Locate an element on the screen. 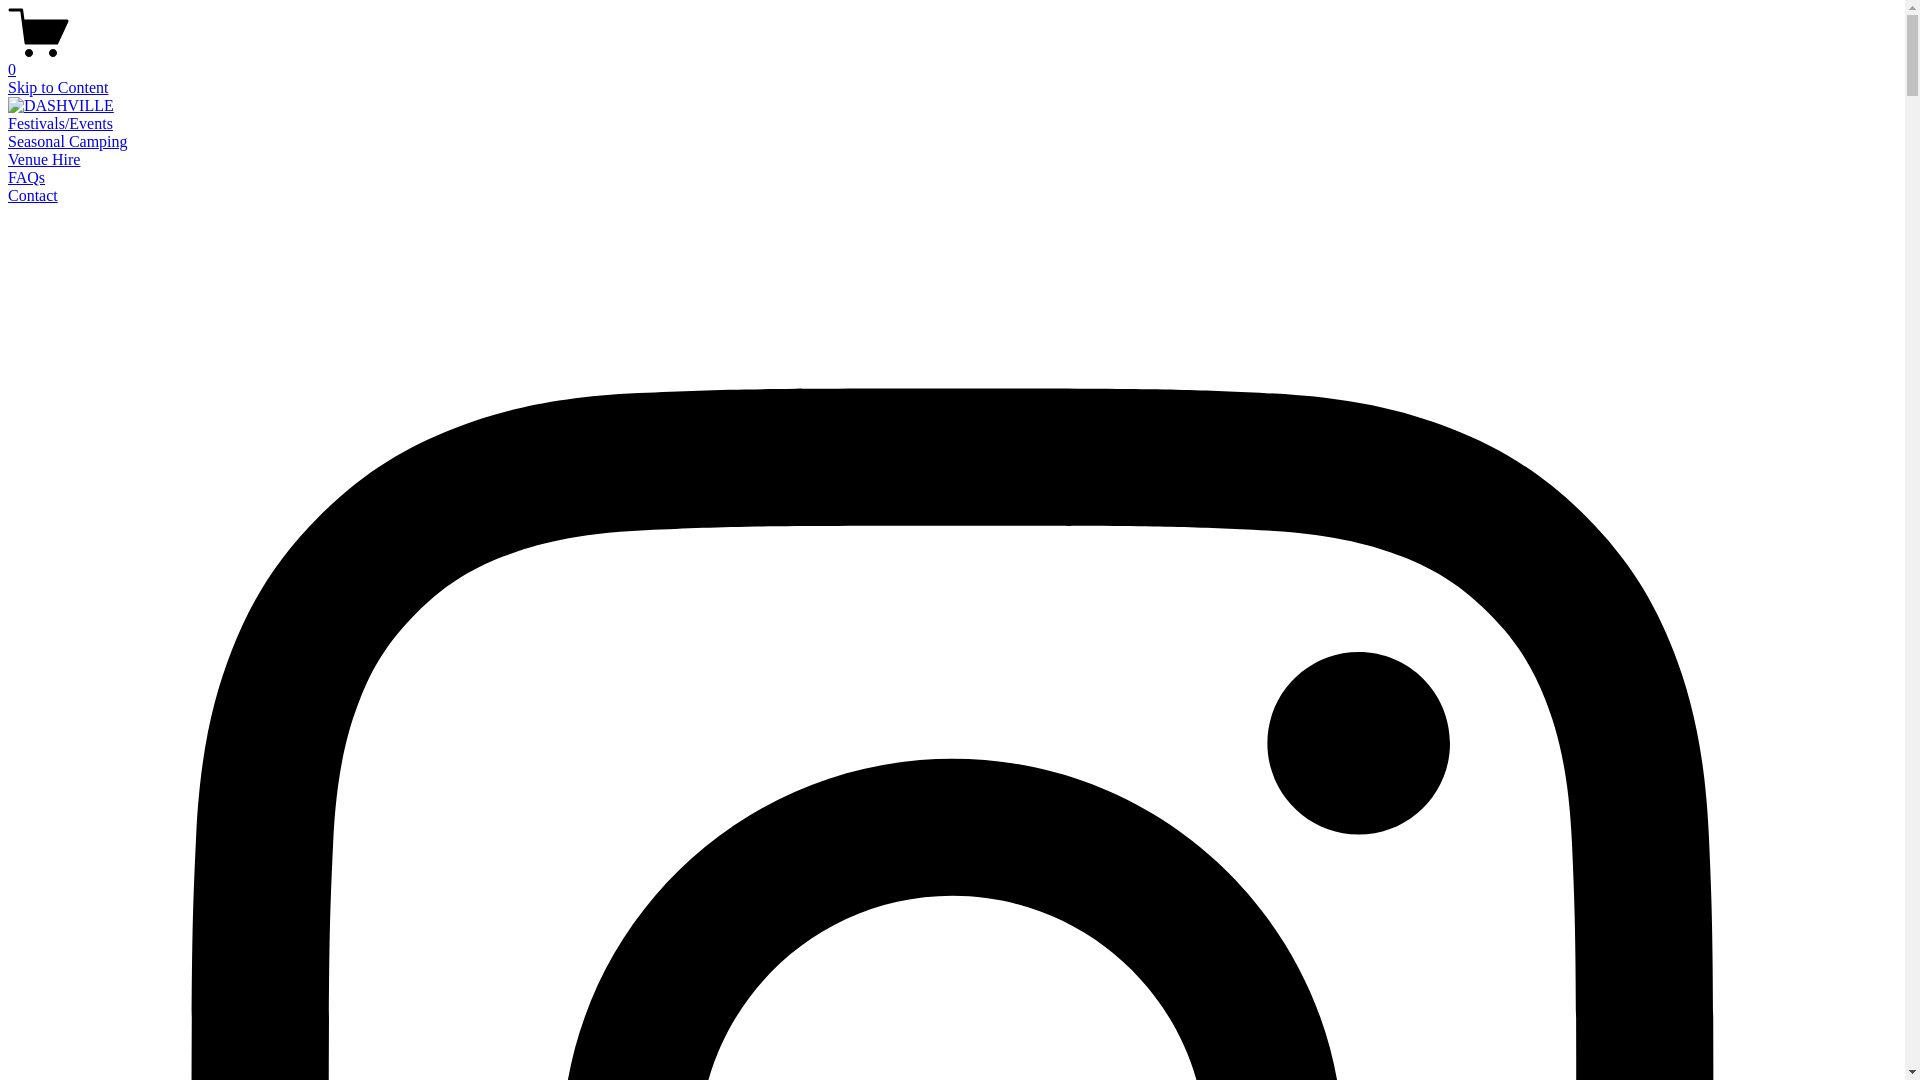  Seasonal Camping is located at coordinates (68, 142).